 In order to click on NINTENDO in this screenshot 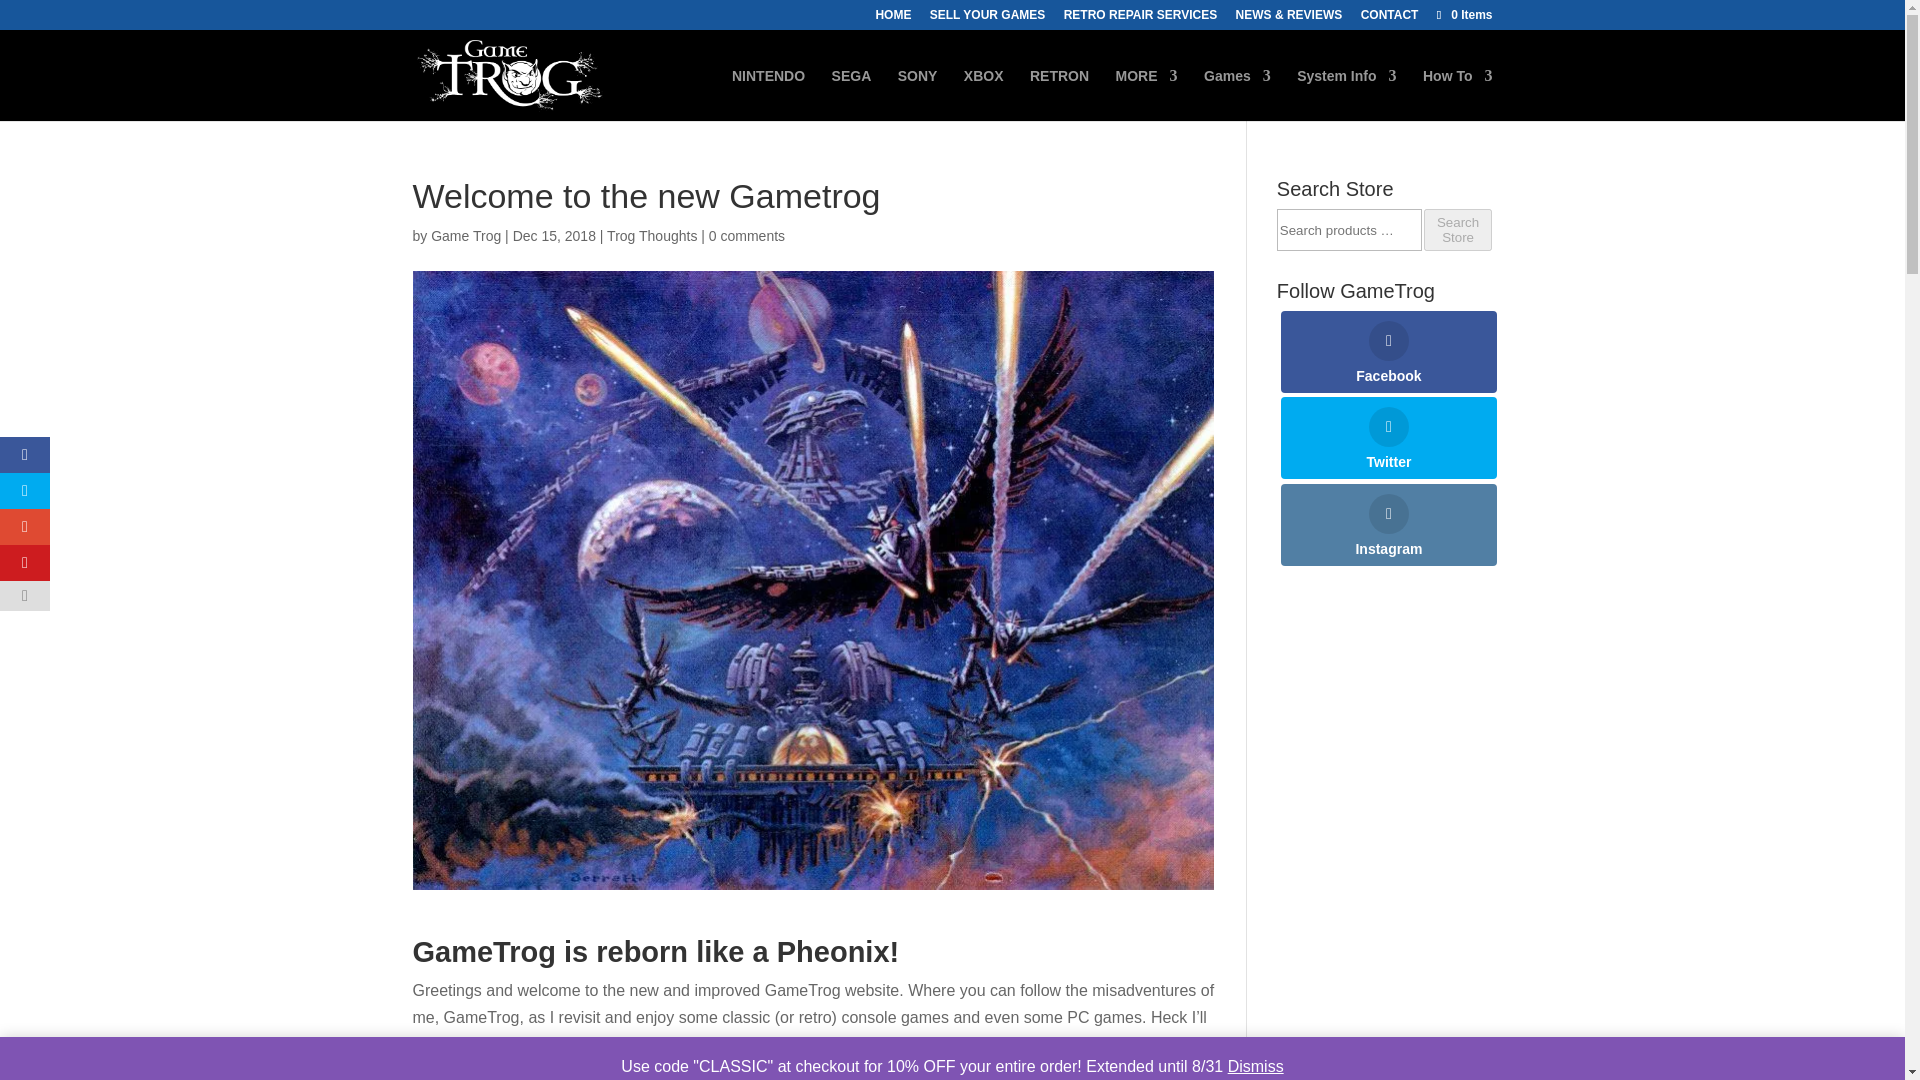, I will do `click(768, 94)`.